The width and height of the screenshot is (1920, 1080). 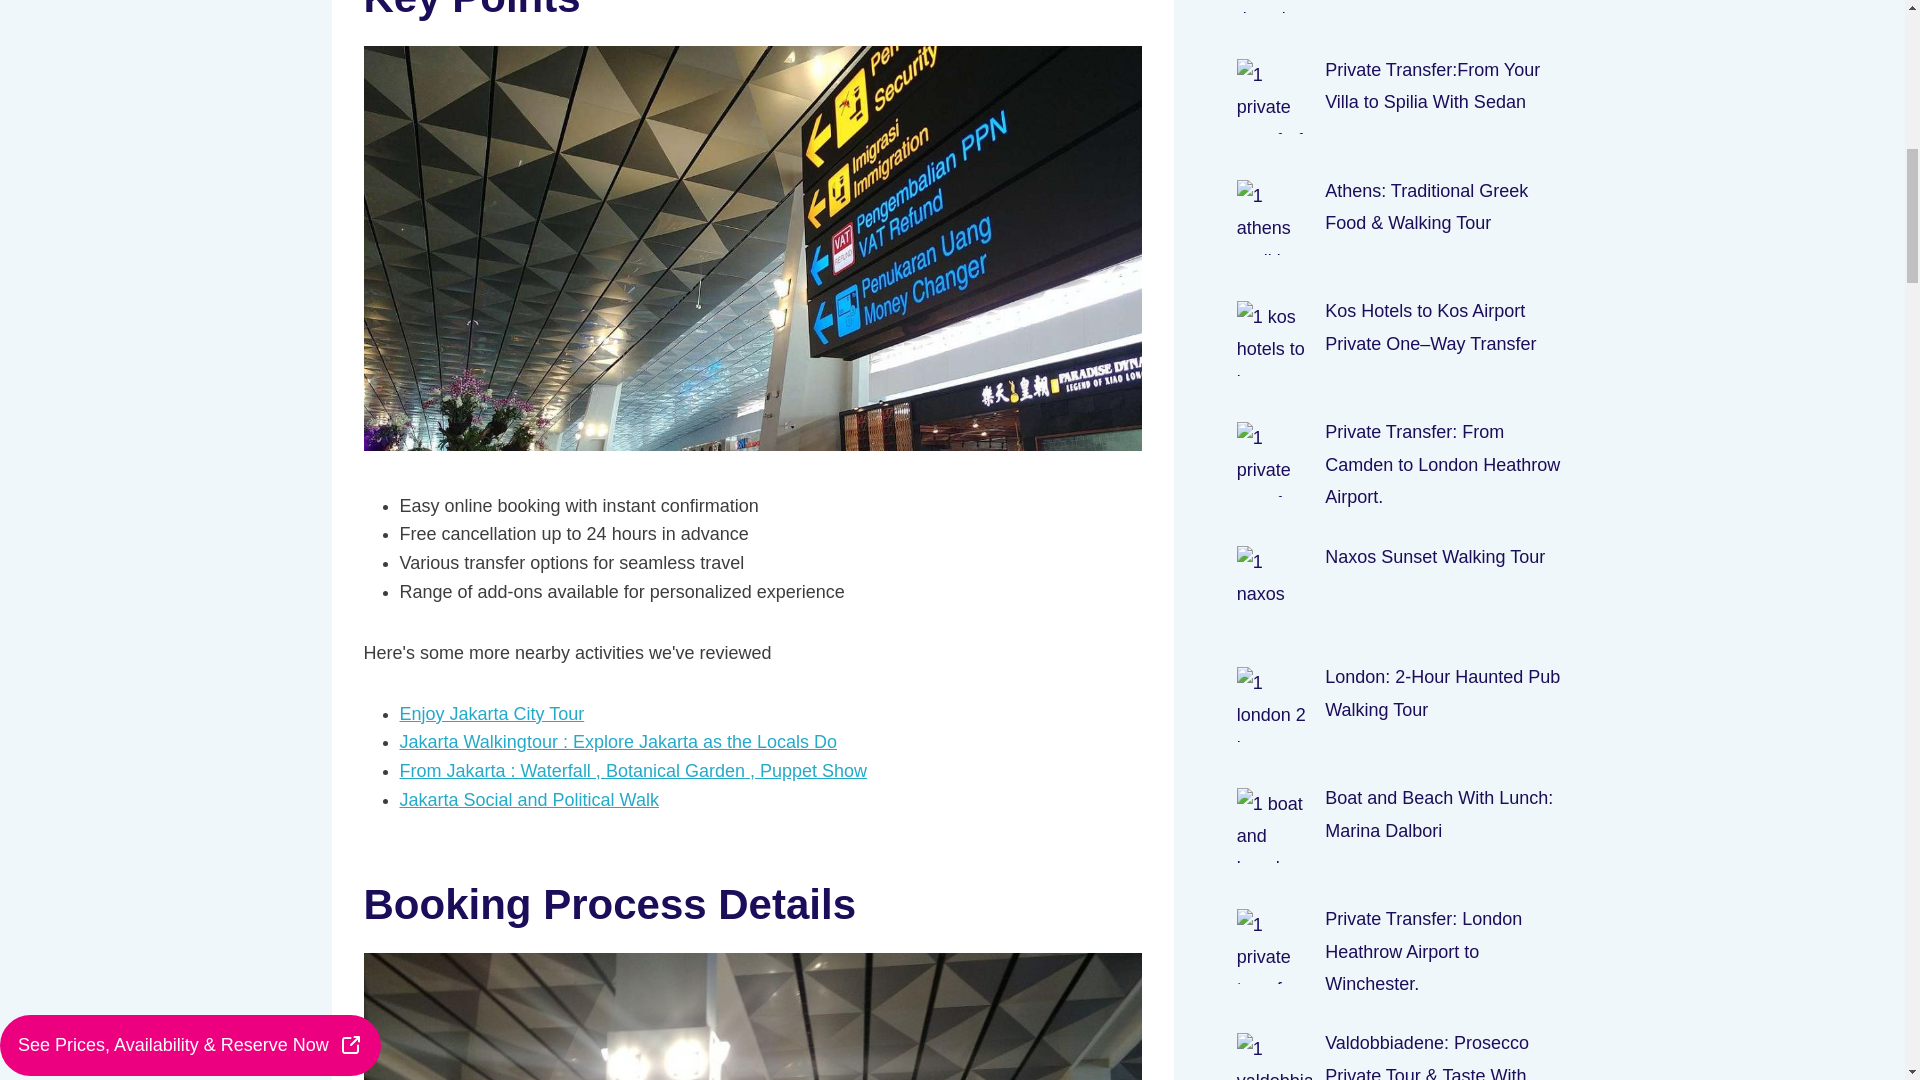 What do you see at coordinates (618, 742) in the screenshot?
I see `Jakarta Walkingtour : Explore Jakarta as the Locals Do` at bounding box center [618, 742].